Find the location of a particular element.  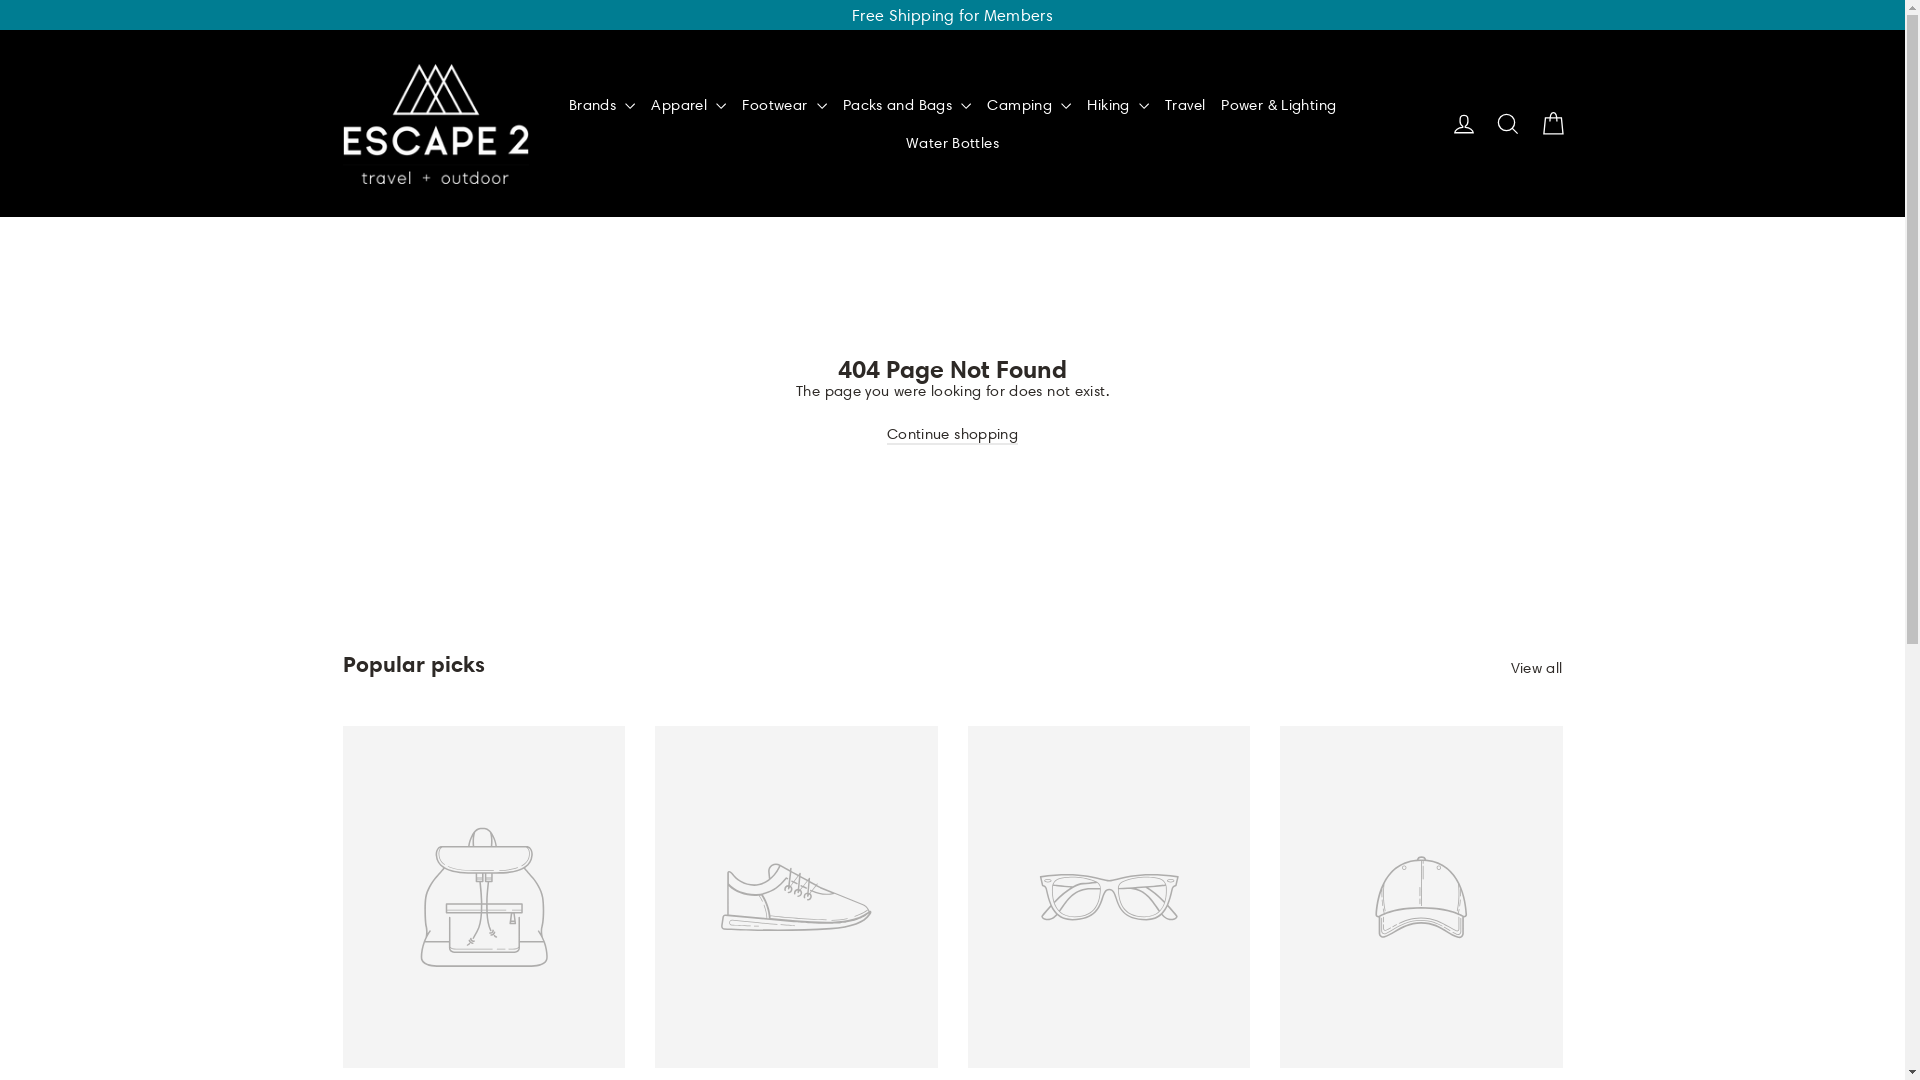

Hiking is located at coordinates (1118, 105).